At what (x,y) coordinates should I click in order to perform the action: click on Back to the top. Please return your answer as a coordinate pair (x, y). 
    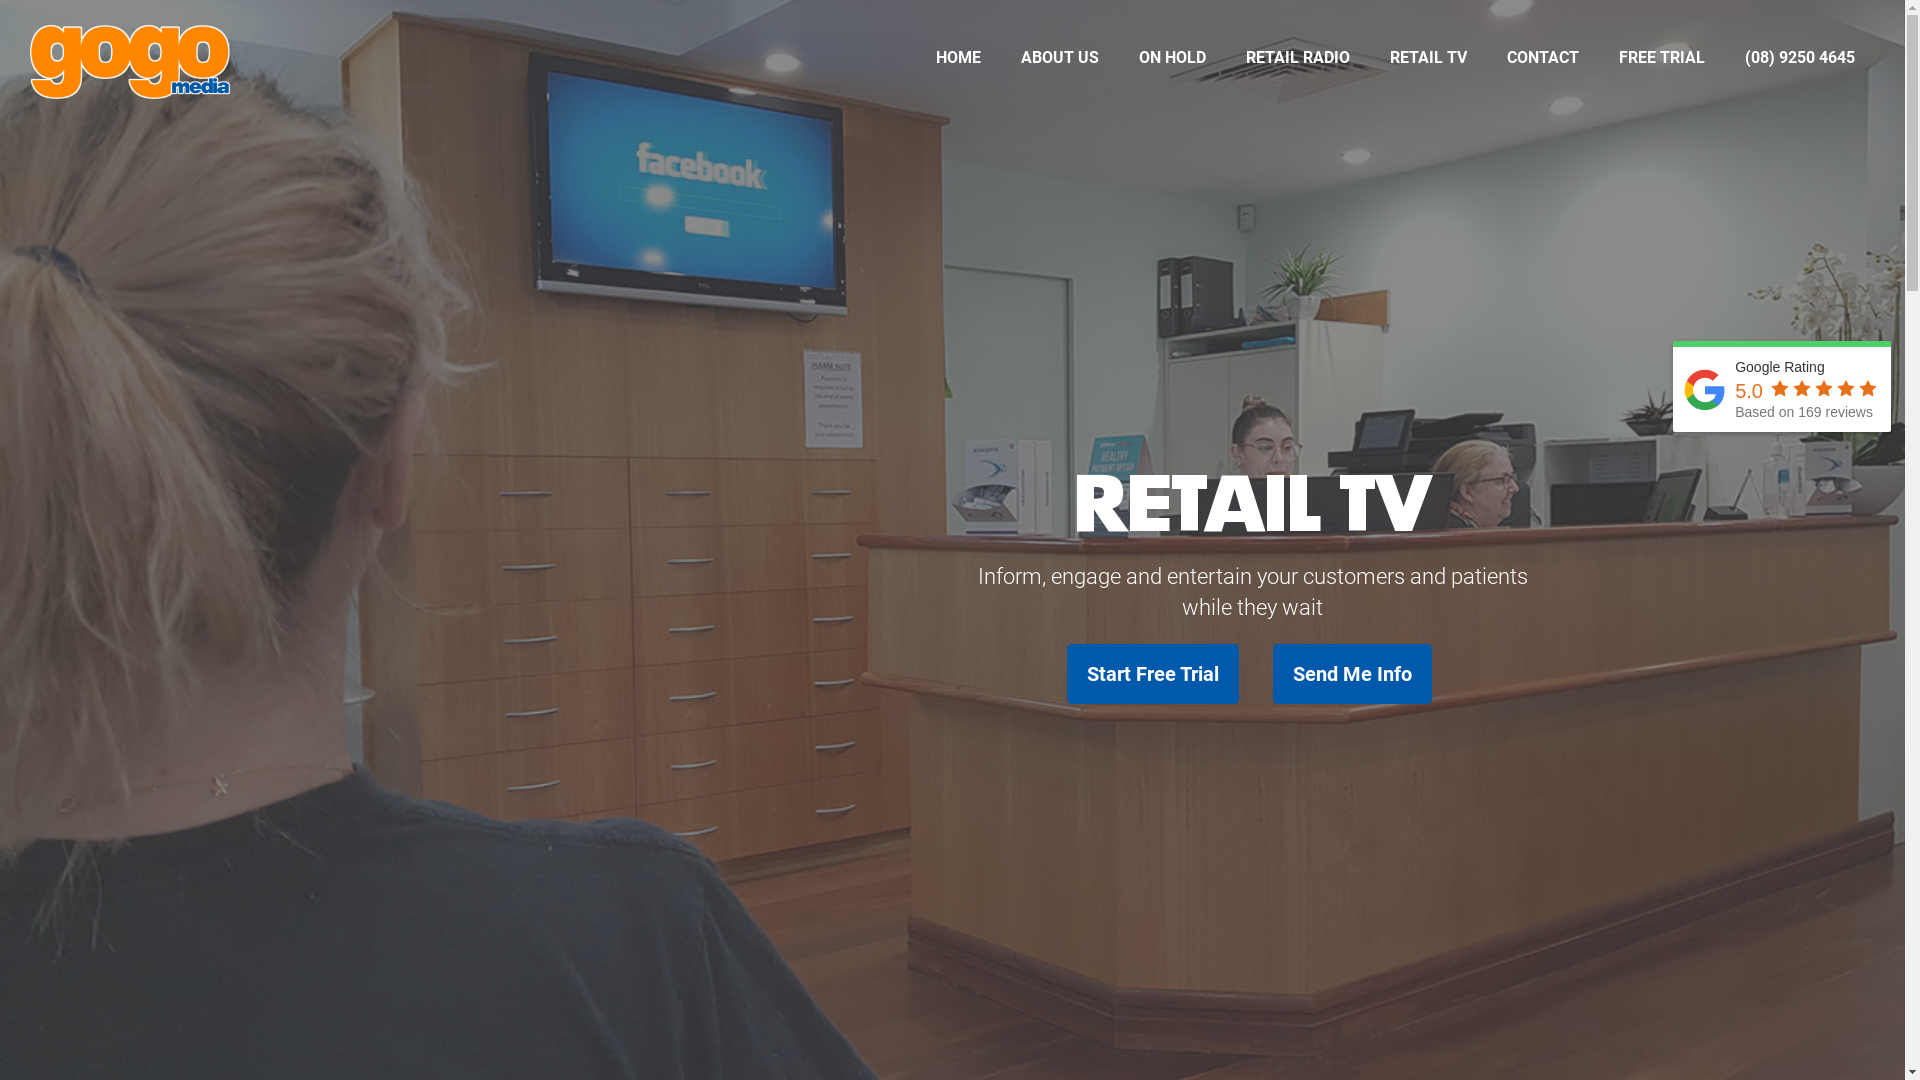
    Looking at the image, I should click on (1660, 1000).